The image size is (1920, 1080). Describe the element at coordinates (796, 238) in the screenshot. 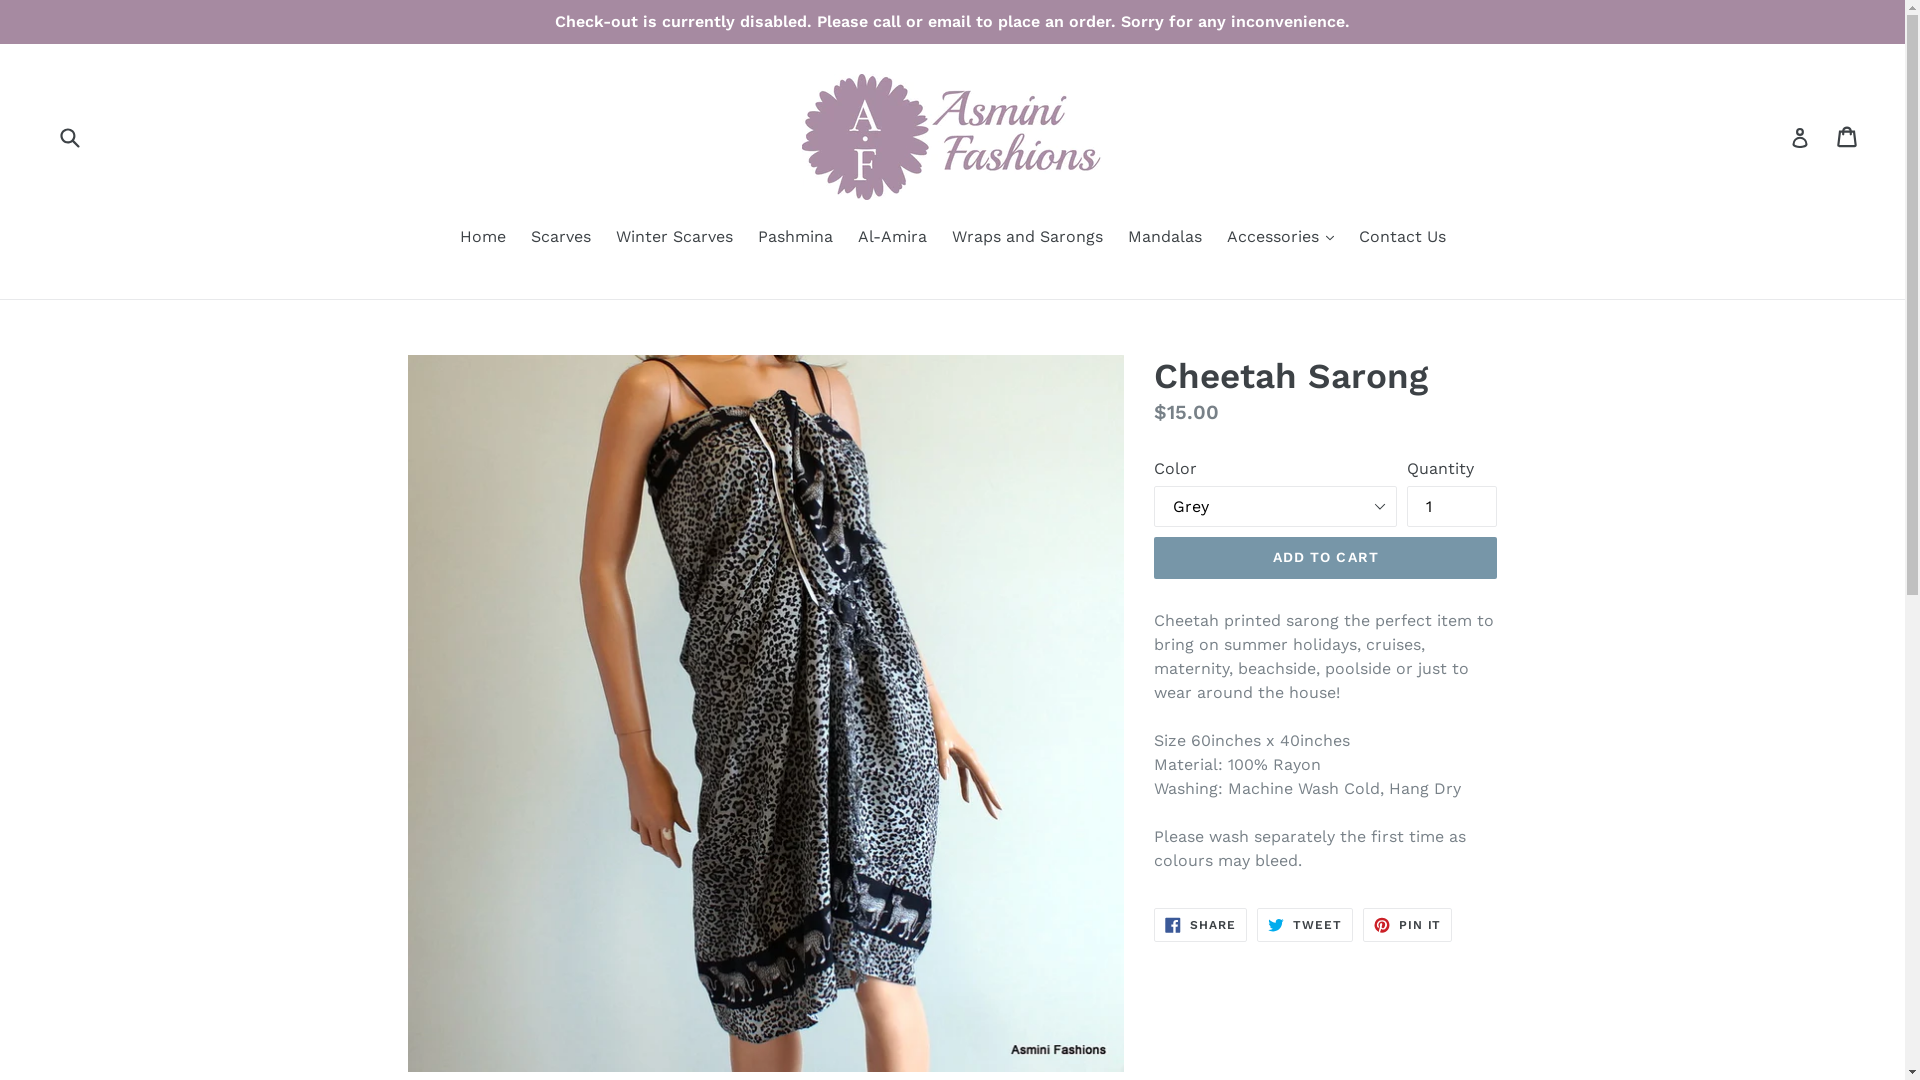

I see `Pashmina` at that location.